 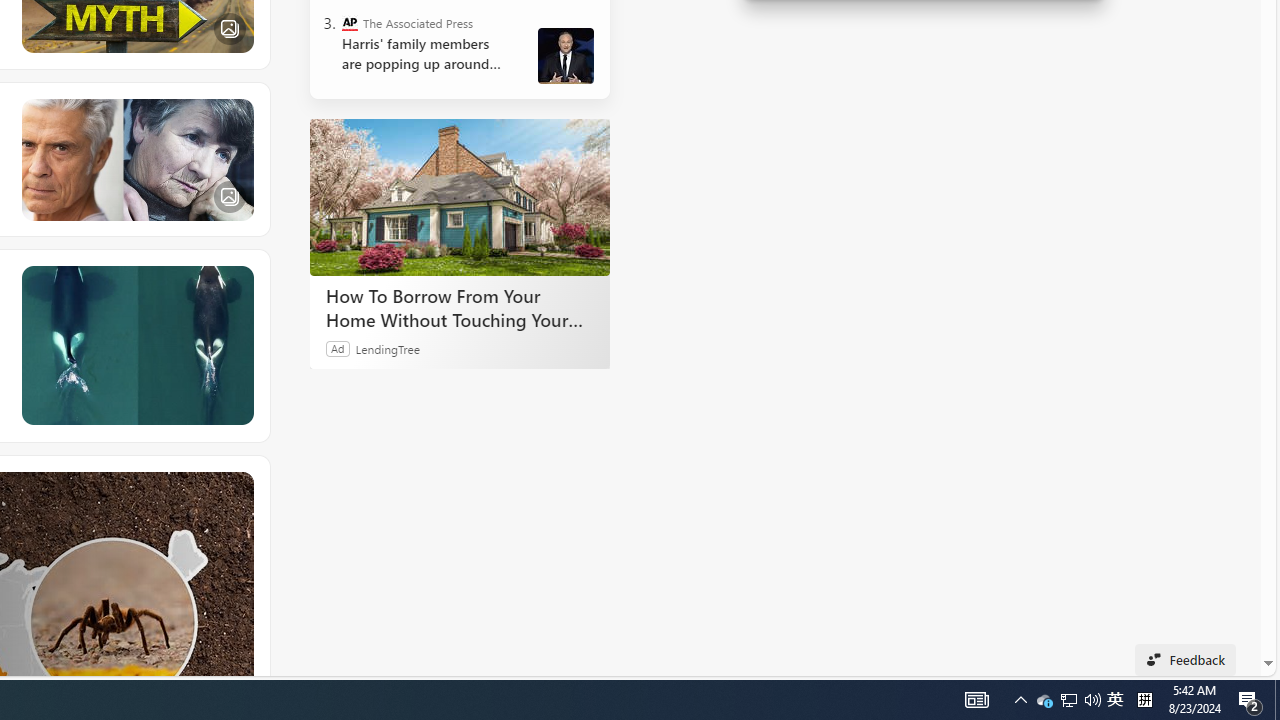 What do you see at coordinates (1092, 700) in the screenshot?
I see `User Promoted Notification Area` at bounding box center [1092, 700].